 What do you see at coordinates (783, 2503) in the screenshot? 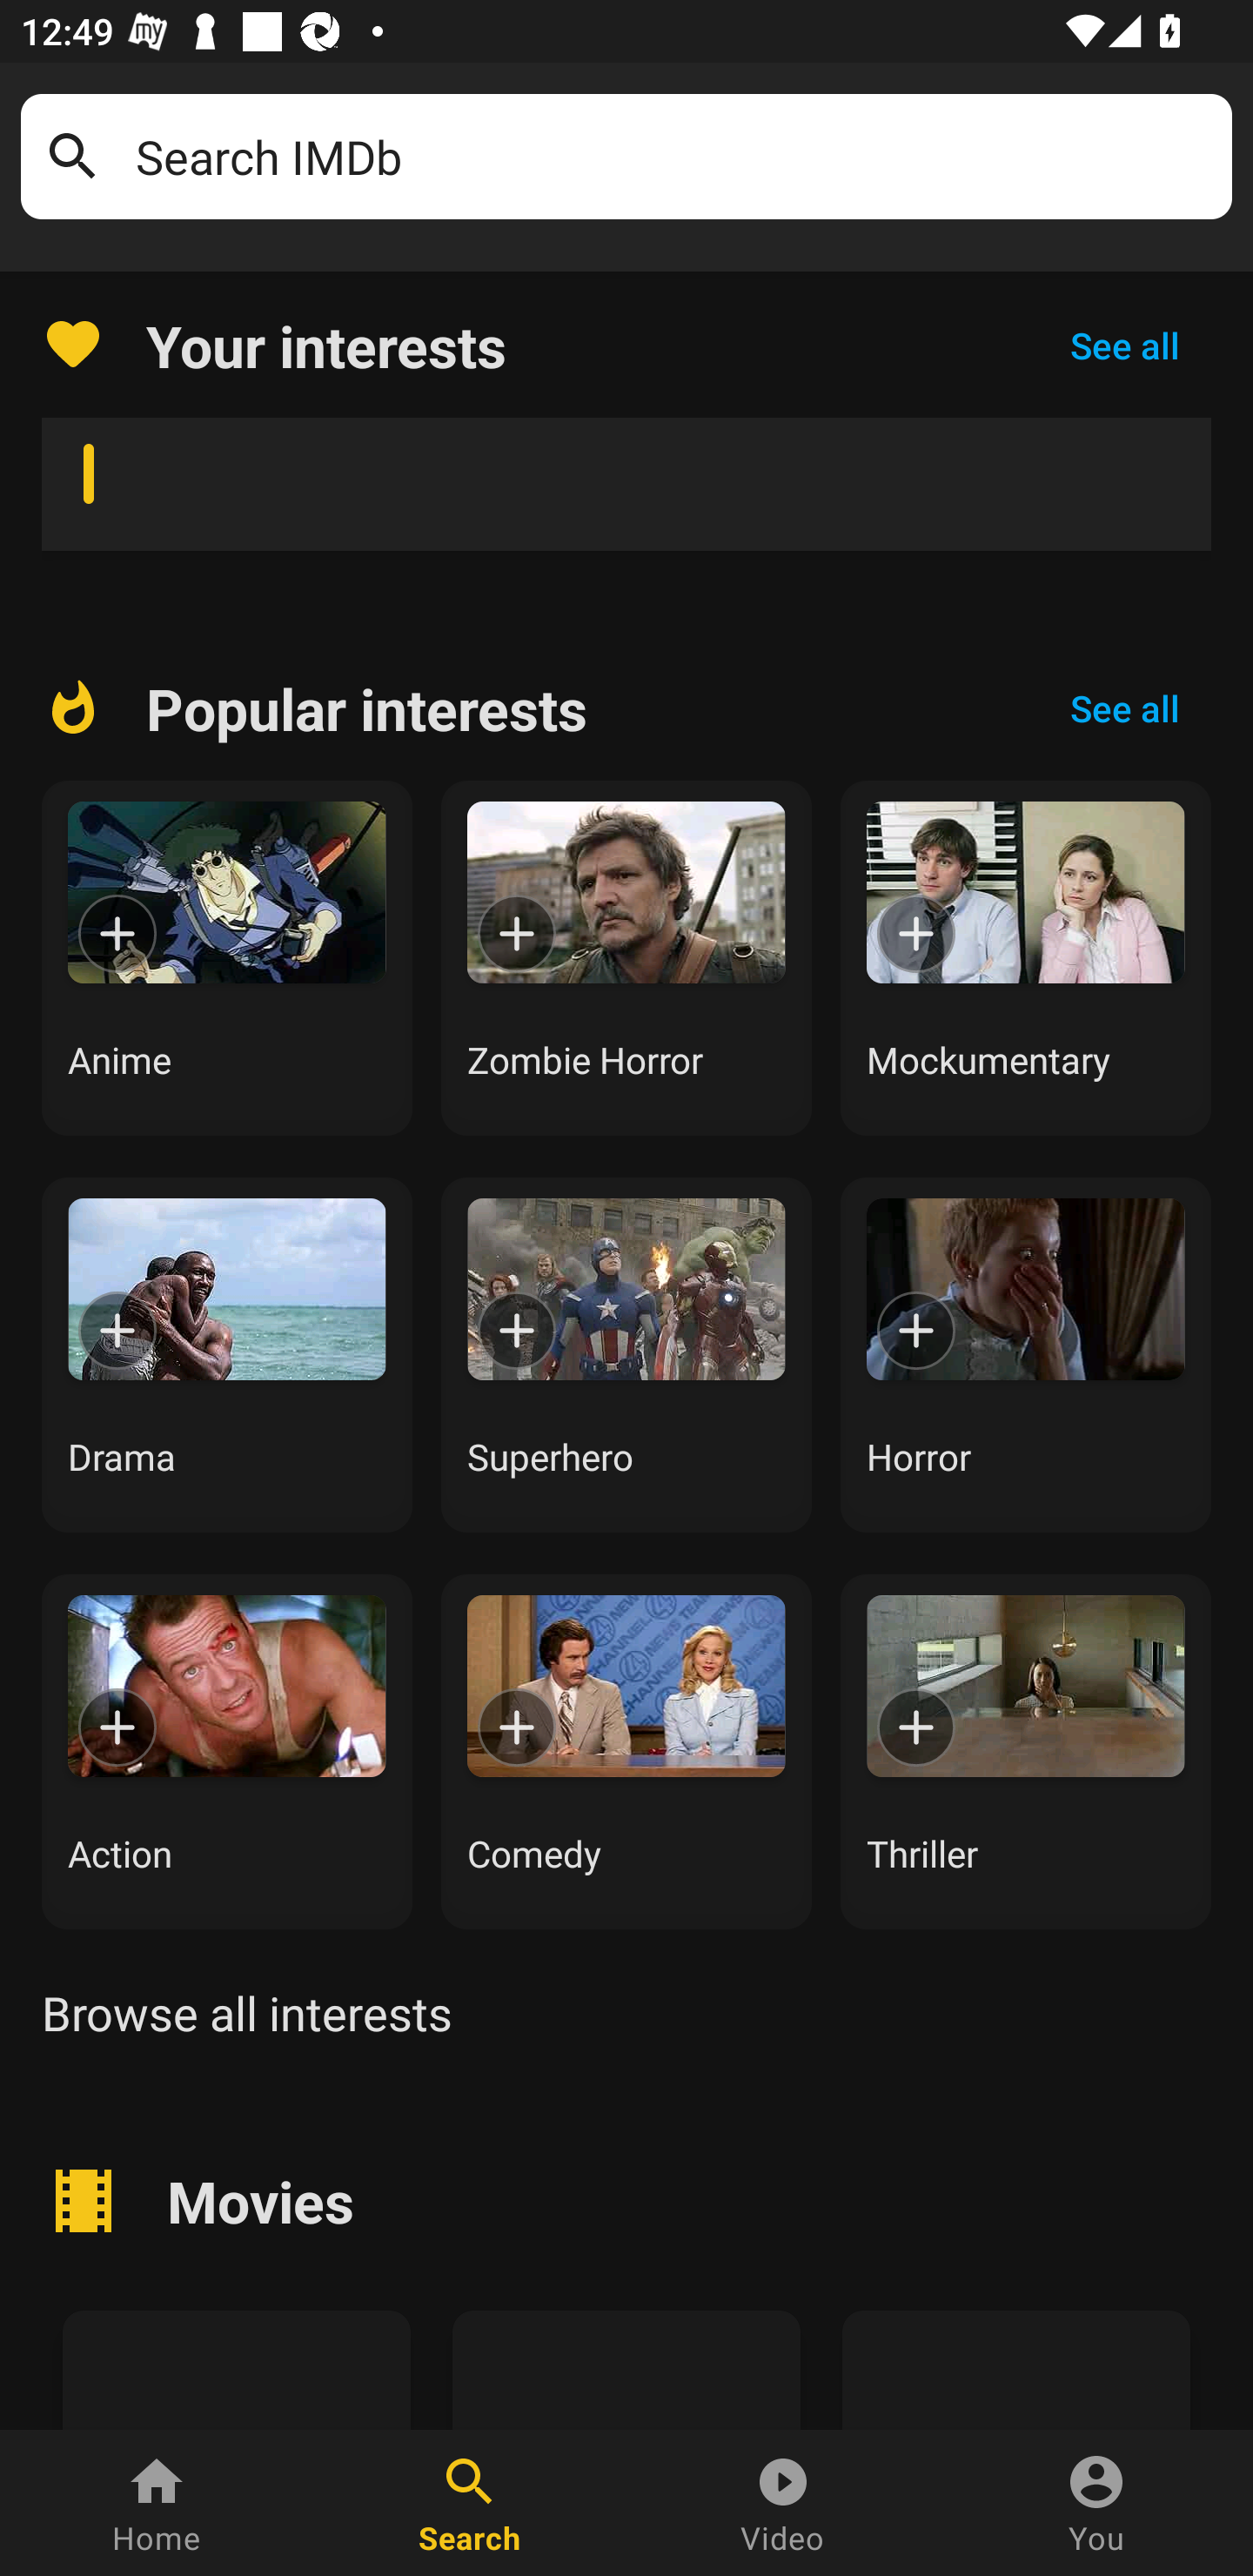
I see `Video` at bounding box center [783, 2503].